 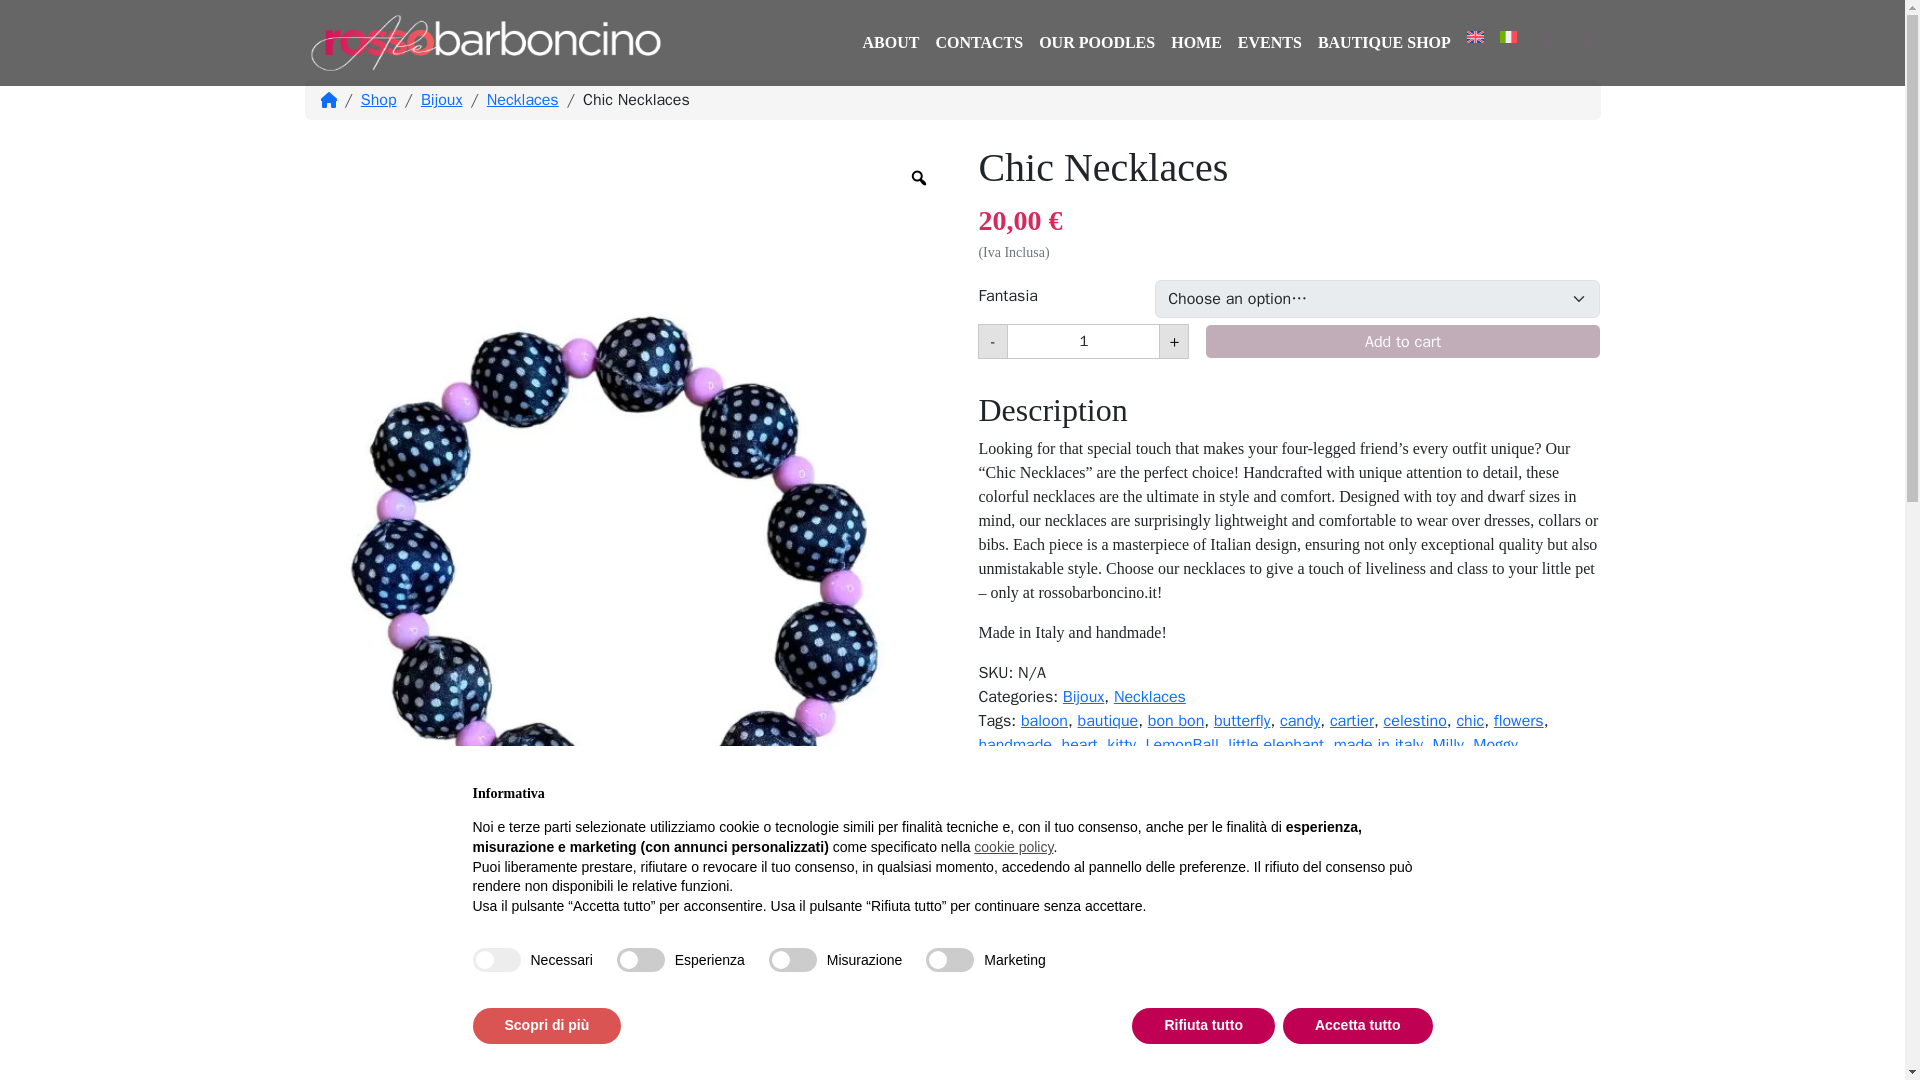 What do you see at coordinates (1416, 720) in the screenshot?
I see `HOME` at bounding box center [1416, 720].